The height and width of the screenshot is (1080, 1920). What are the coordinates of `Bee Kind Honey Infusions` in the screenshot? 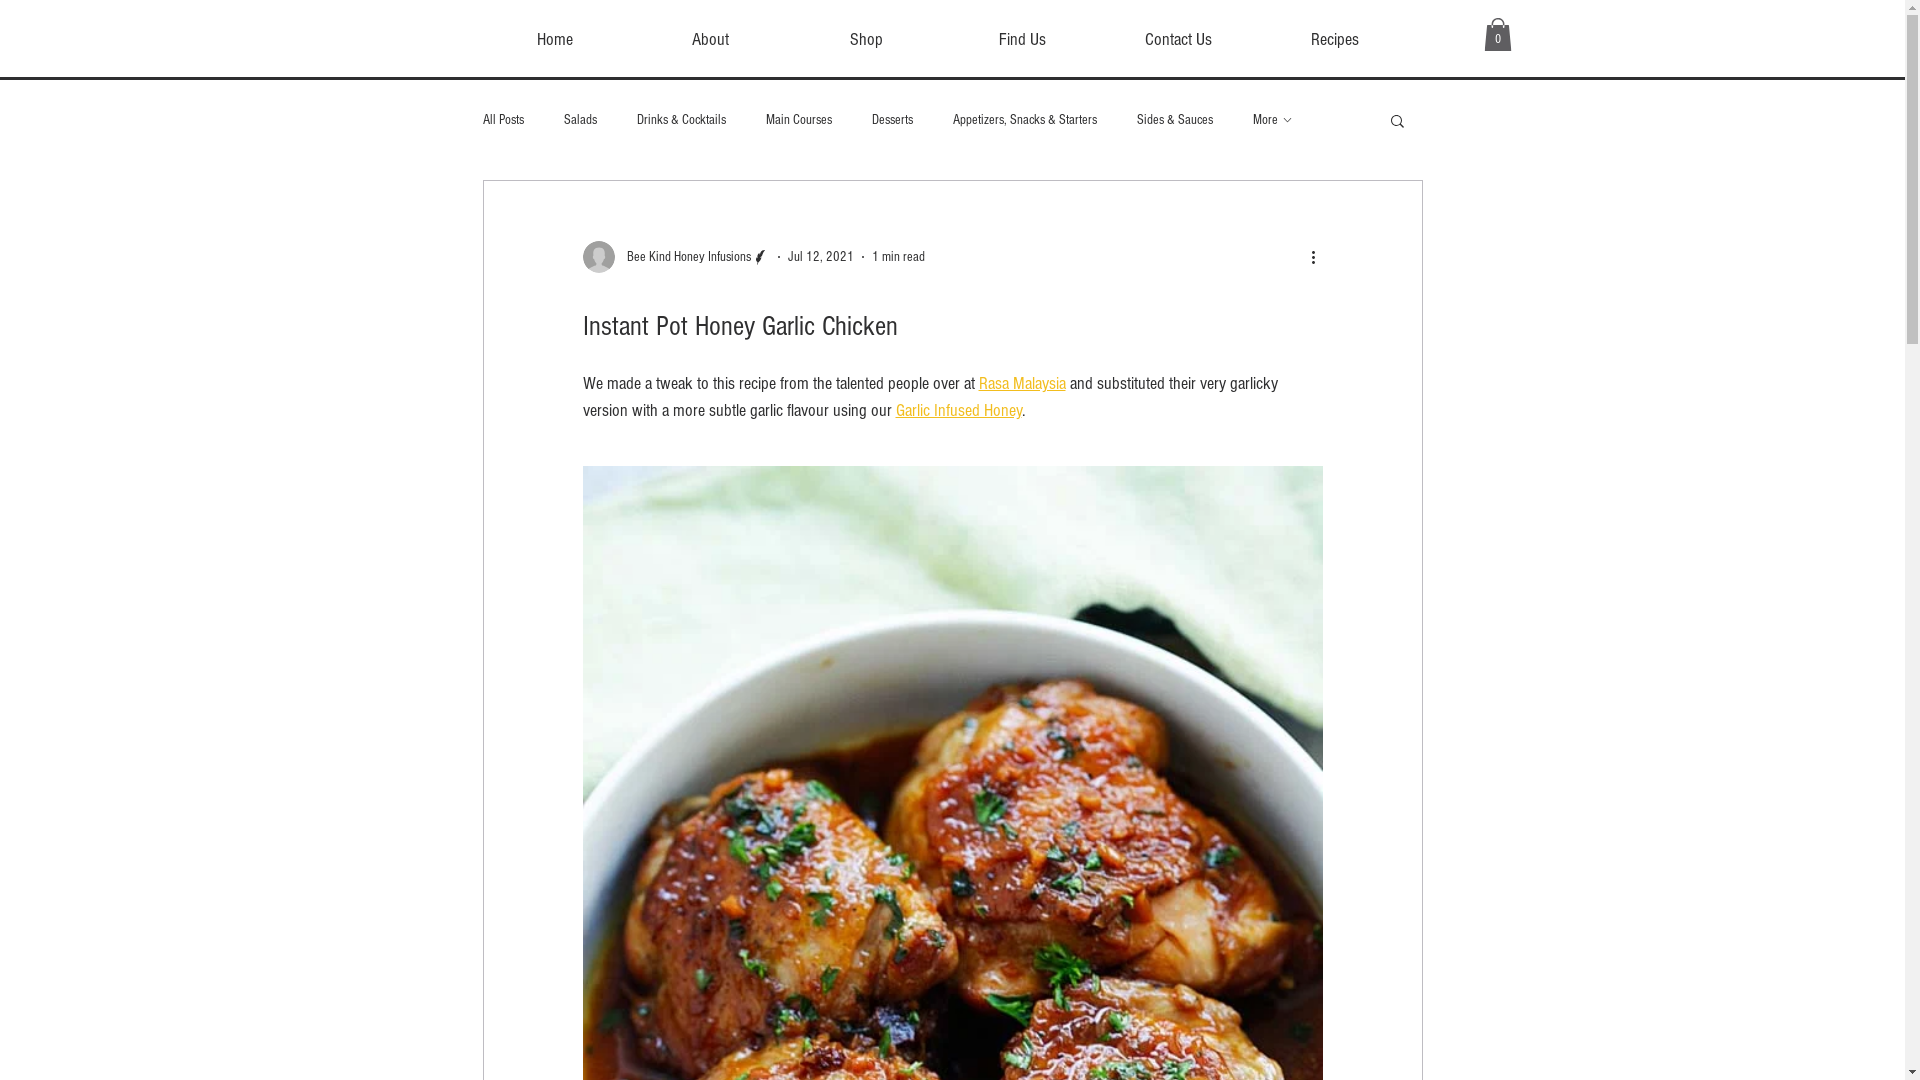 It's located at (676, 257).